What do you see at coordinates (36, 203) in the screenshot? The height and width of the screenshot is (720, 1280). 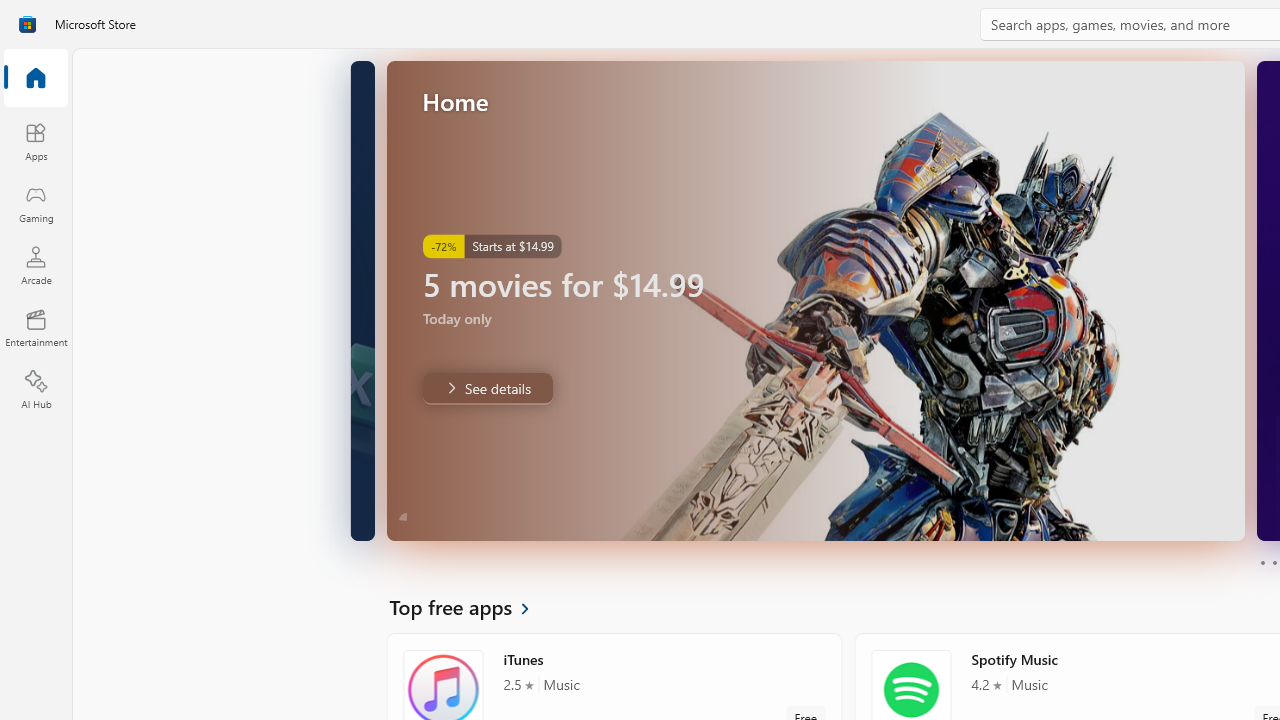 I see `Gaming` at bounding box center [36, 203].